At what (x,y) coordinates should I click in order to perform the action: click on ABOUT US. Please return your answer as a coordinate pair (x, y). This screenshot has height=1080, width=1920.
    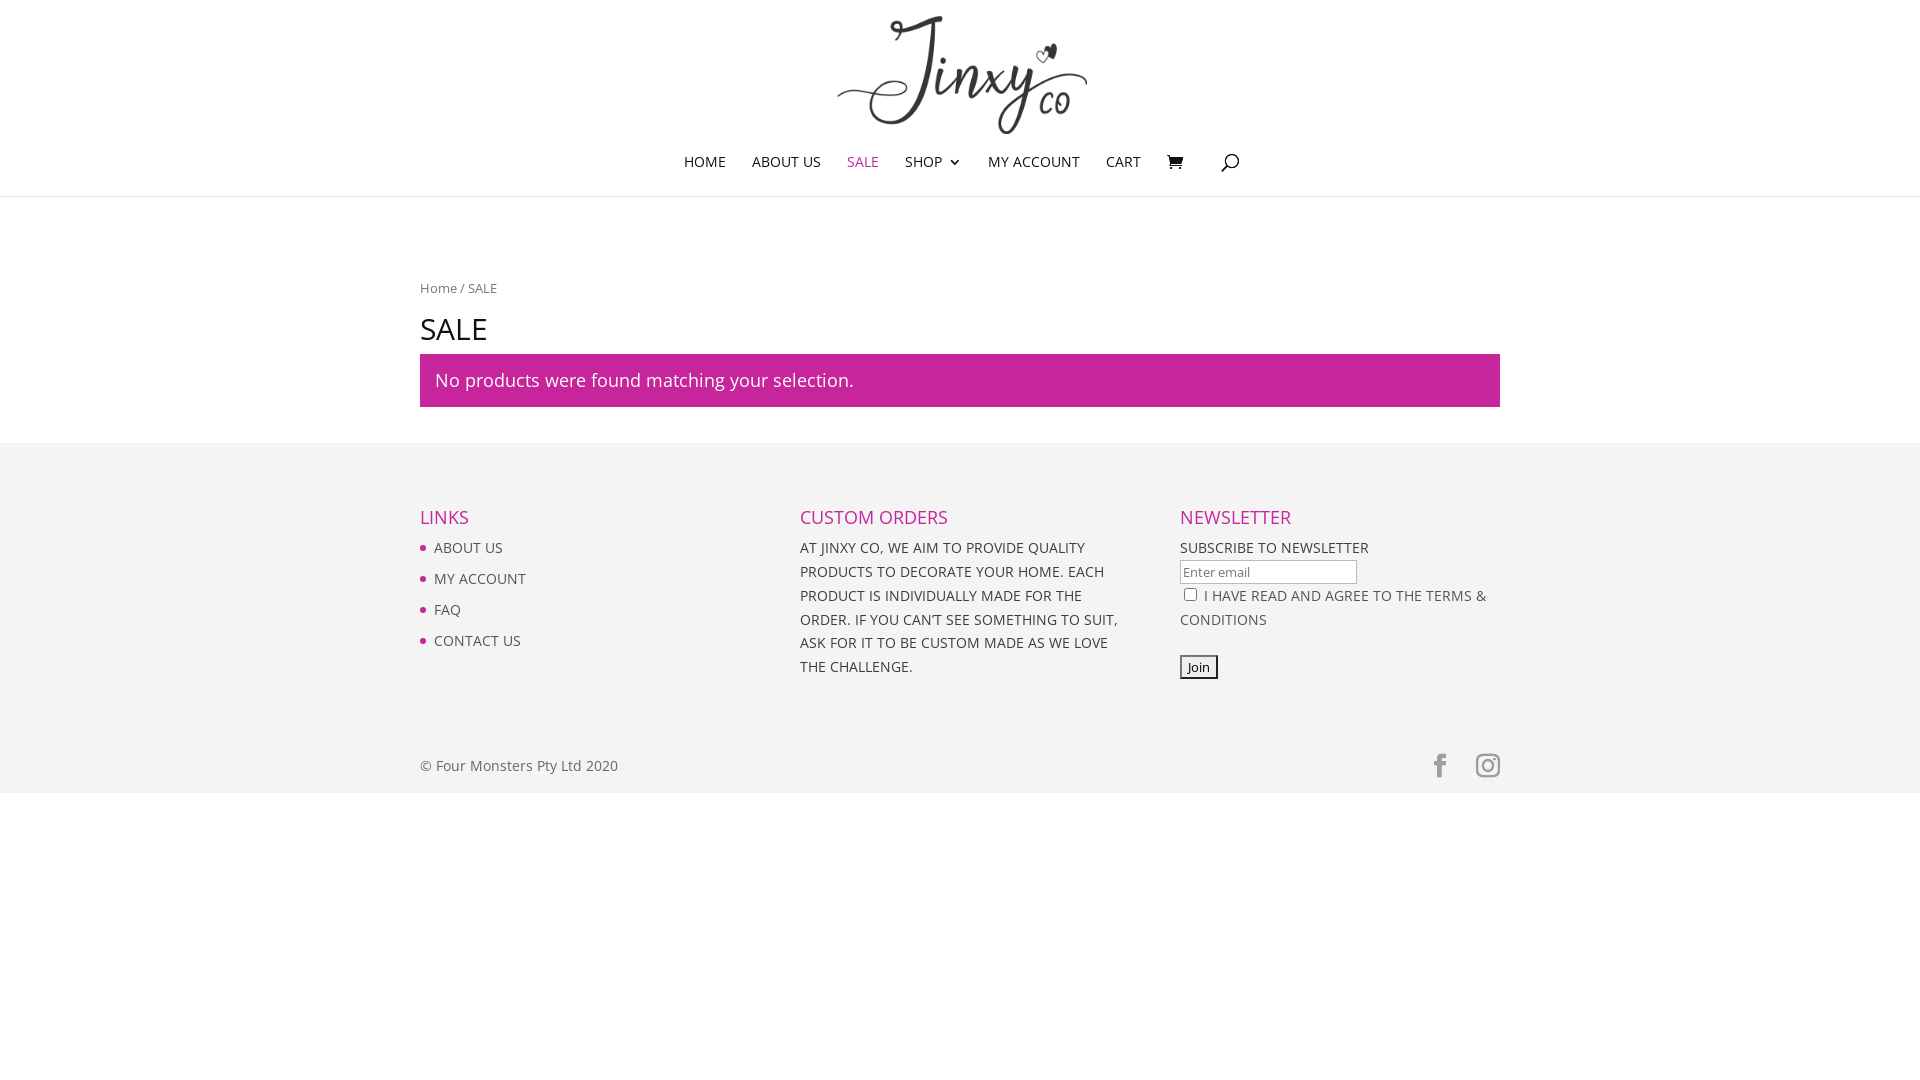
    Looking at the image, I should click on (468, 548).